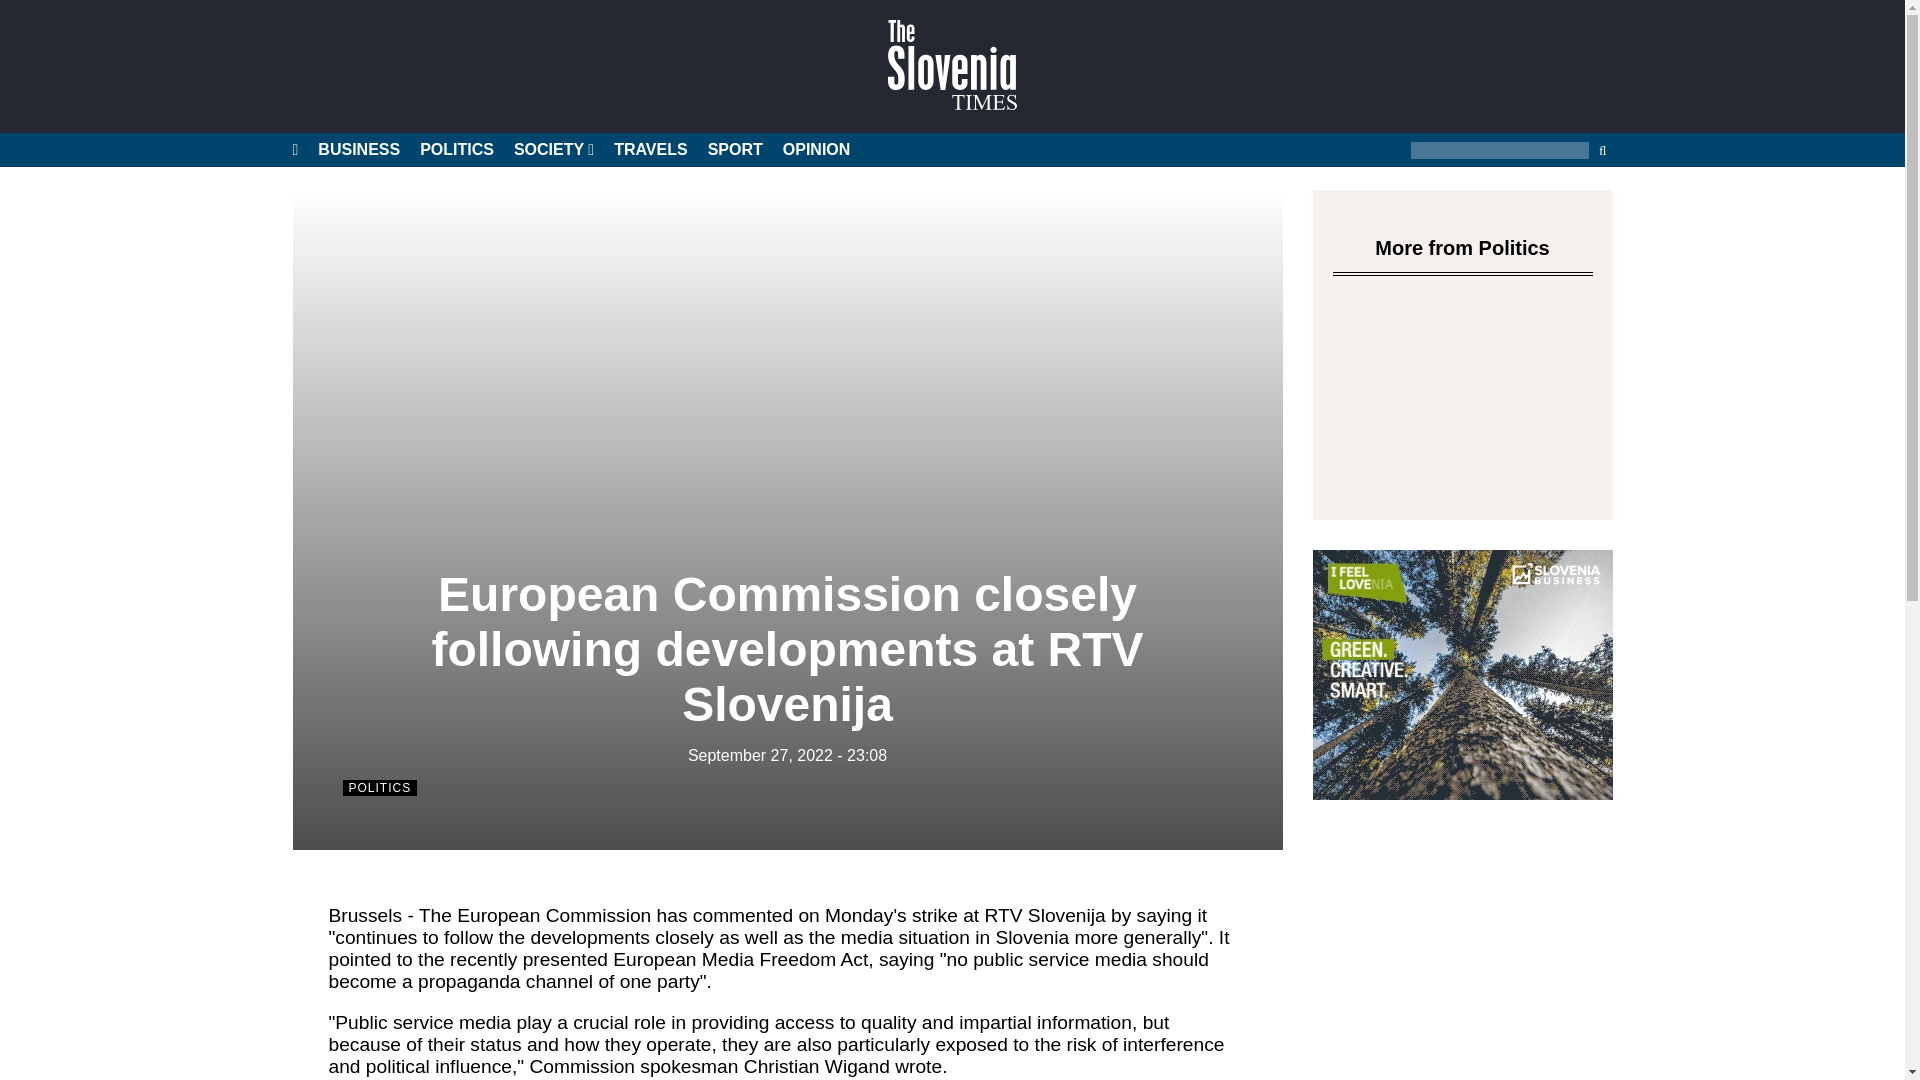  I want to click on OPINION, so click(816, 150).